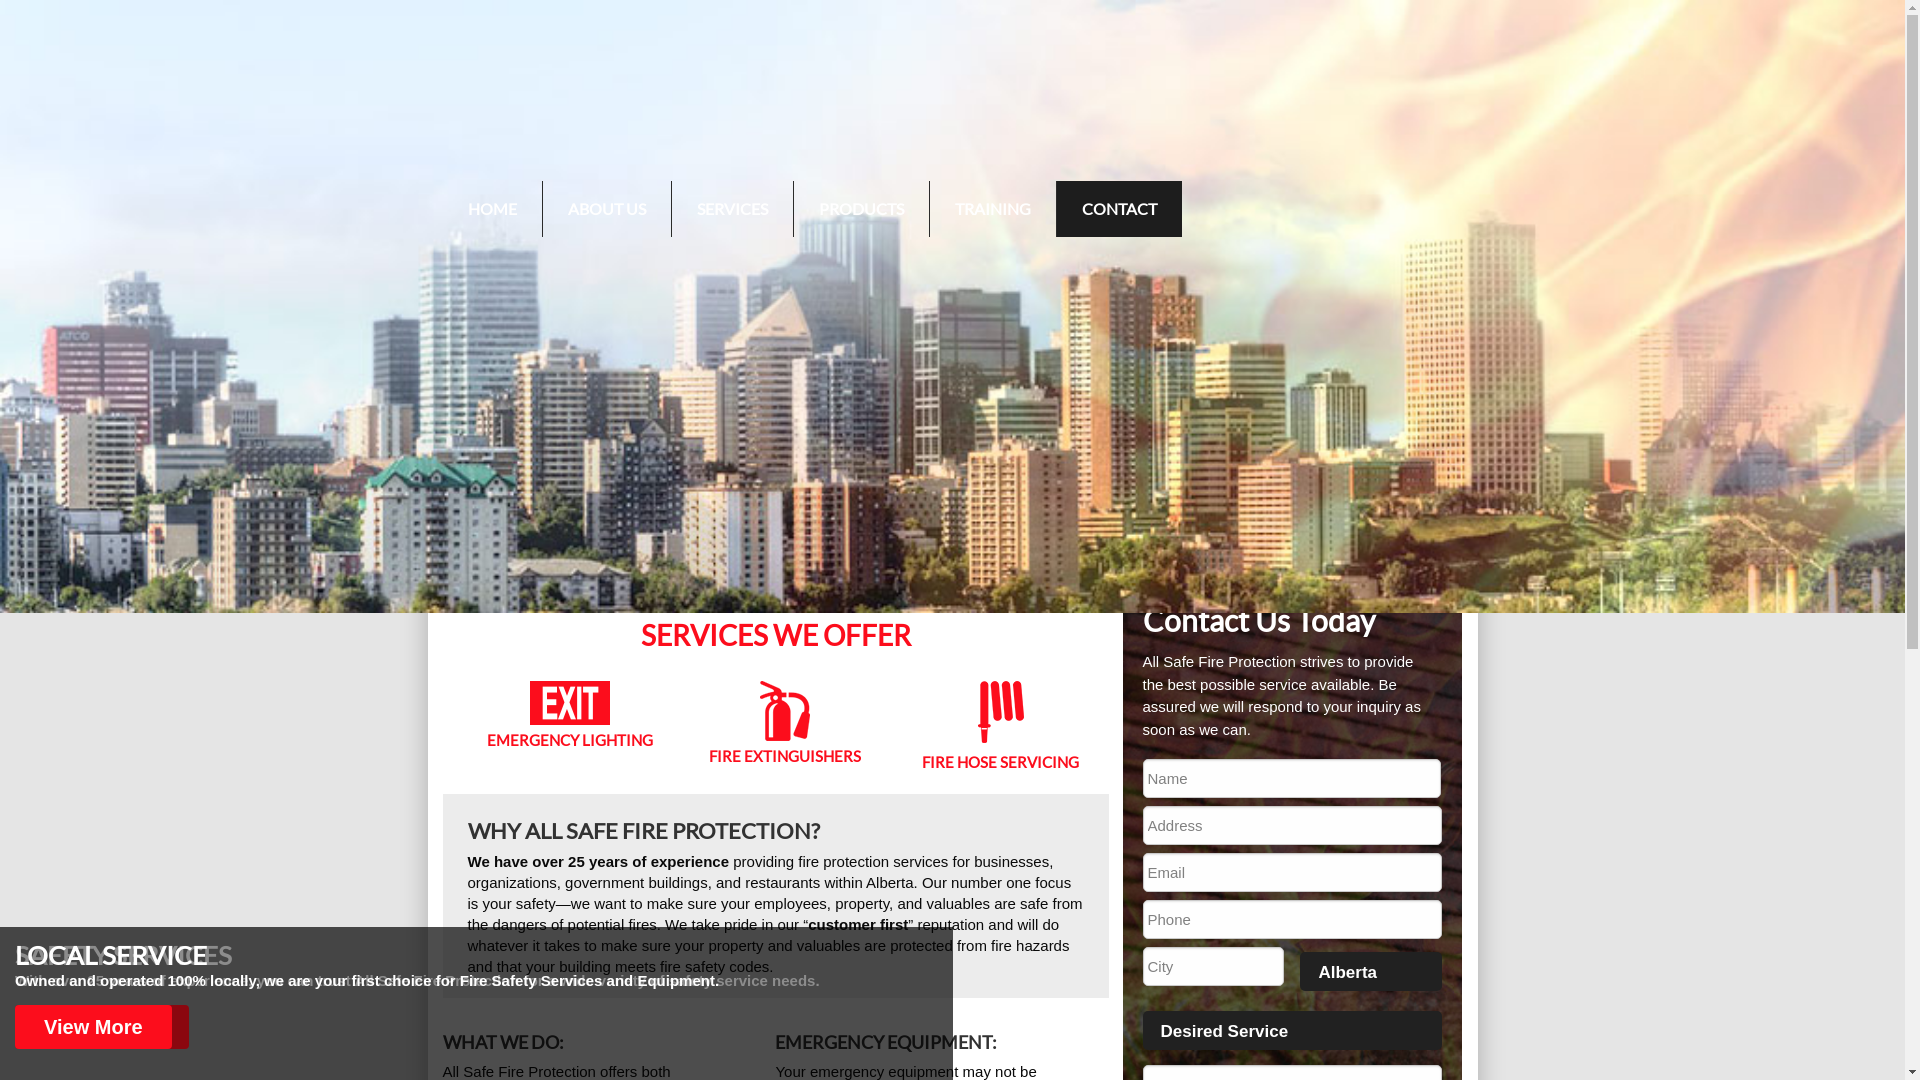 The image size is (1920, 1080). I want to click on TRAINING, so click(993, 209).